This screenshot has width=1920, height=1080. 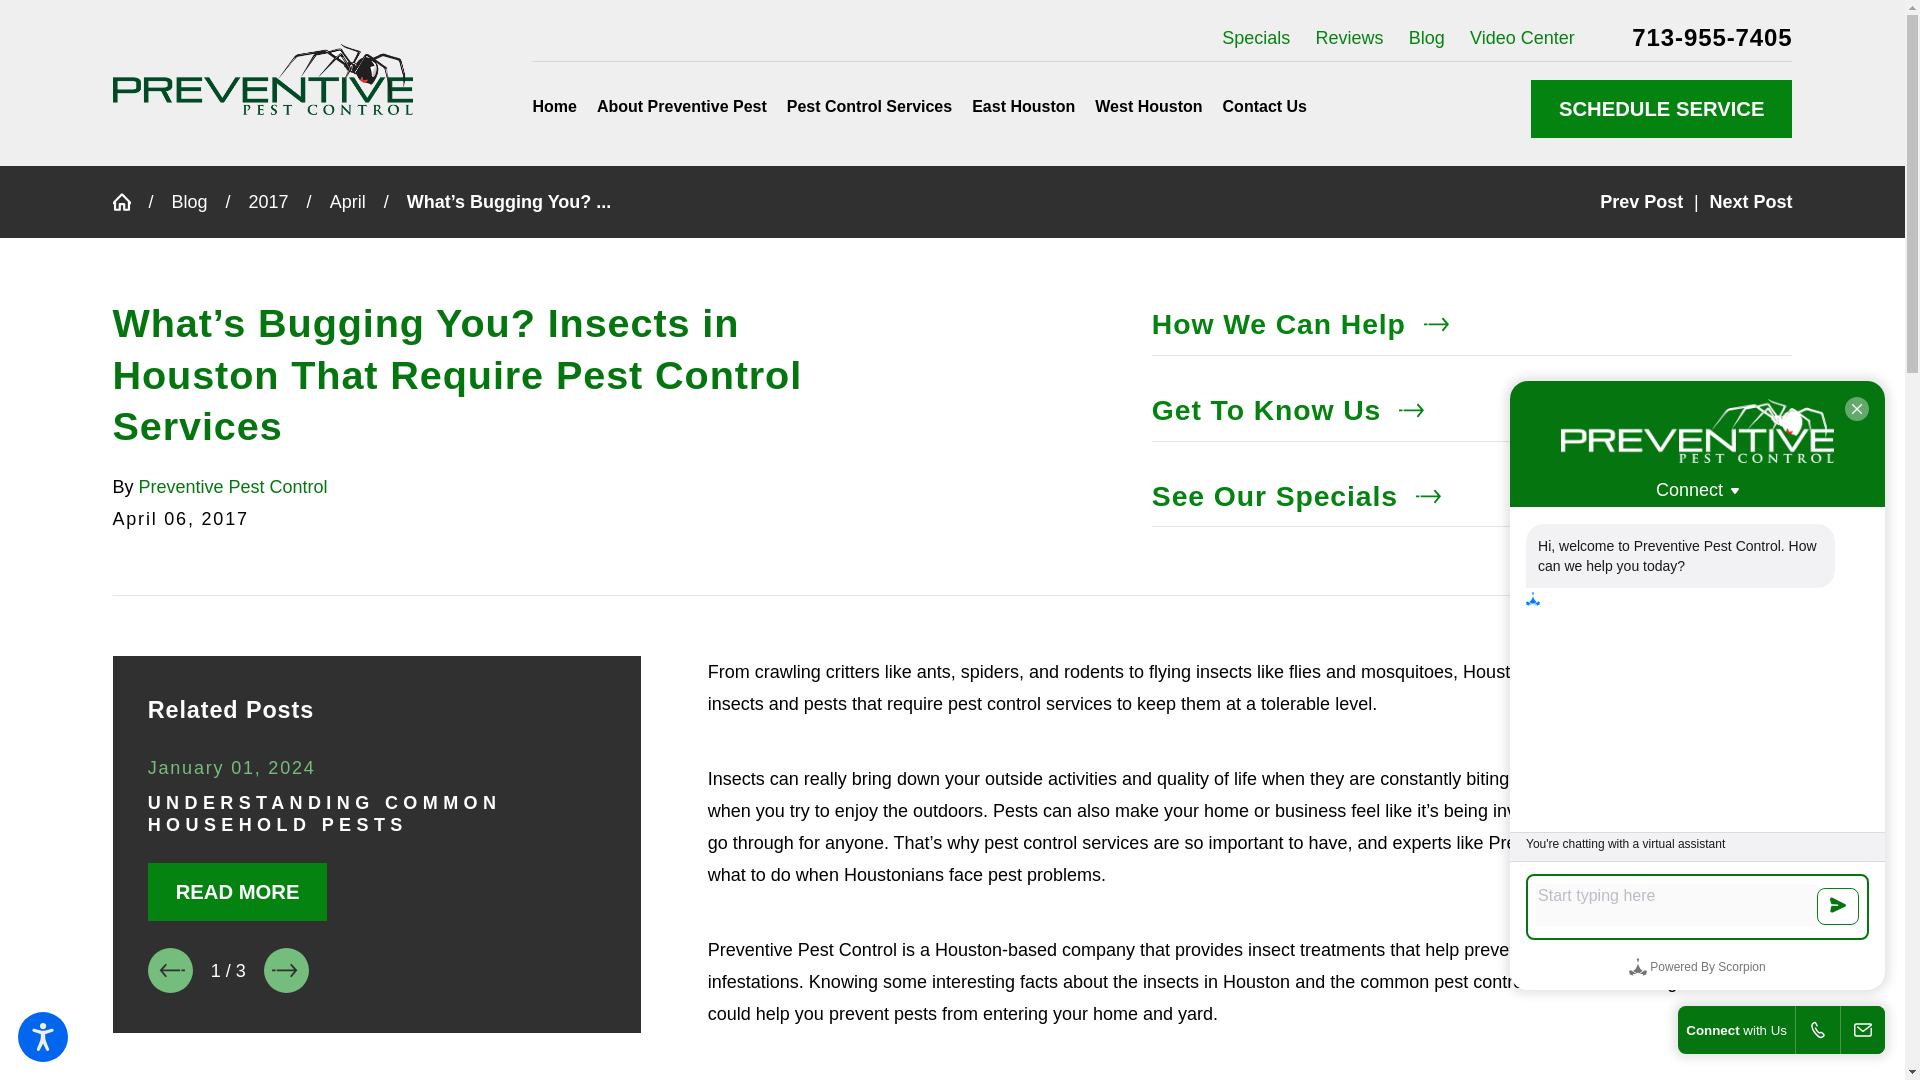 What do you see at coordinates (1350, 38) in the screenshot?
I see `Reviews` at bounding box center [1350, 38].